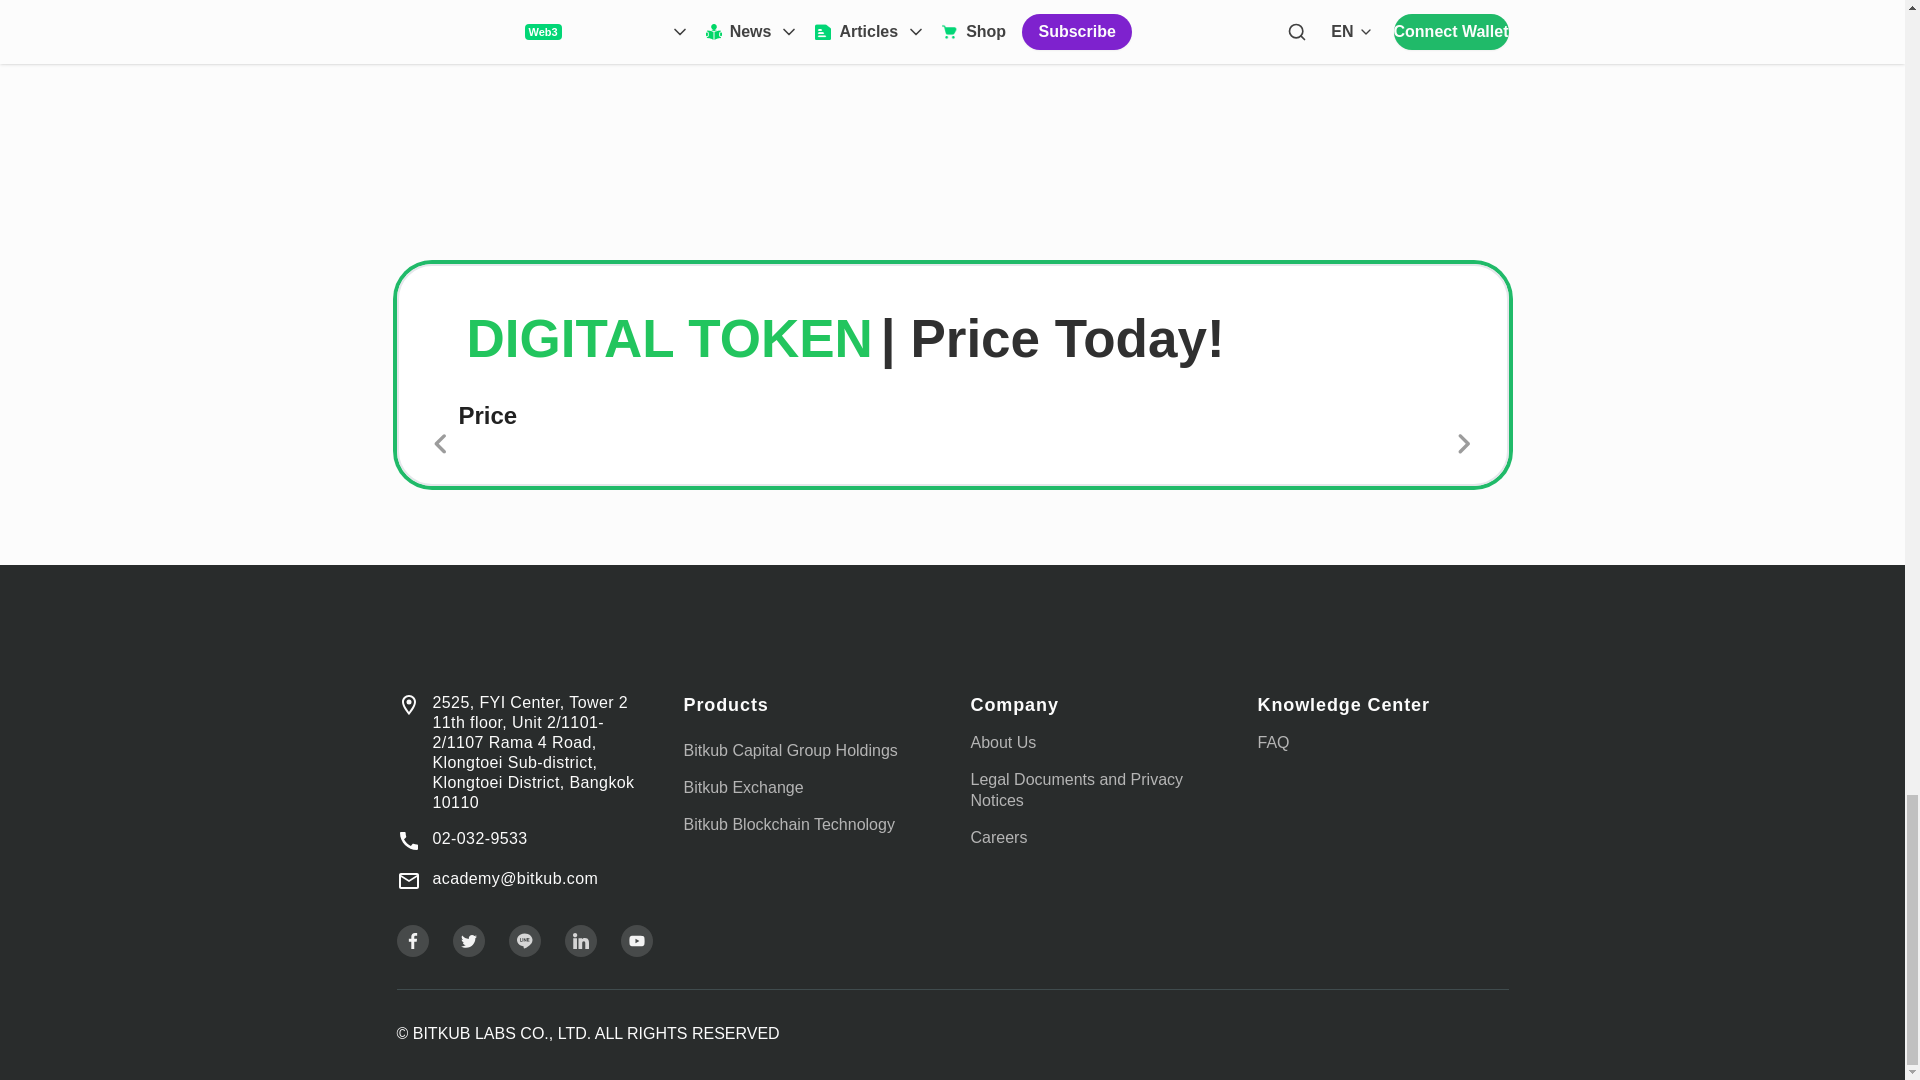 Image resolution: width=1920 pixels, height=1080 pixels. Describe the element at coordinates (790, 750) in the screenshot. I see `Bitkub Capital Group Holdings` at that location.